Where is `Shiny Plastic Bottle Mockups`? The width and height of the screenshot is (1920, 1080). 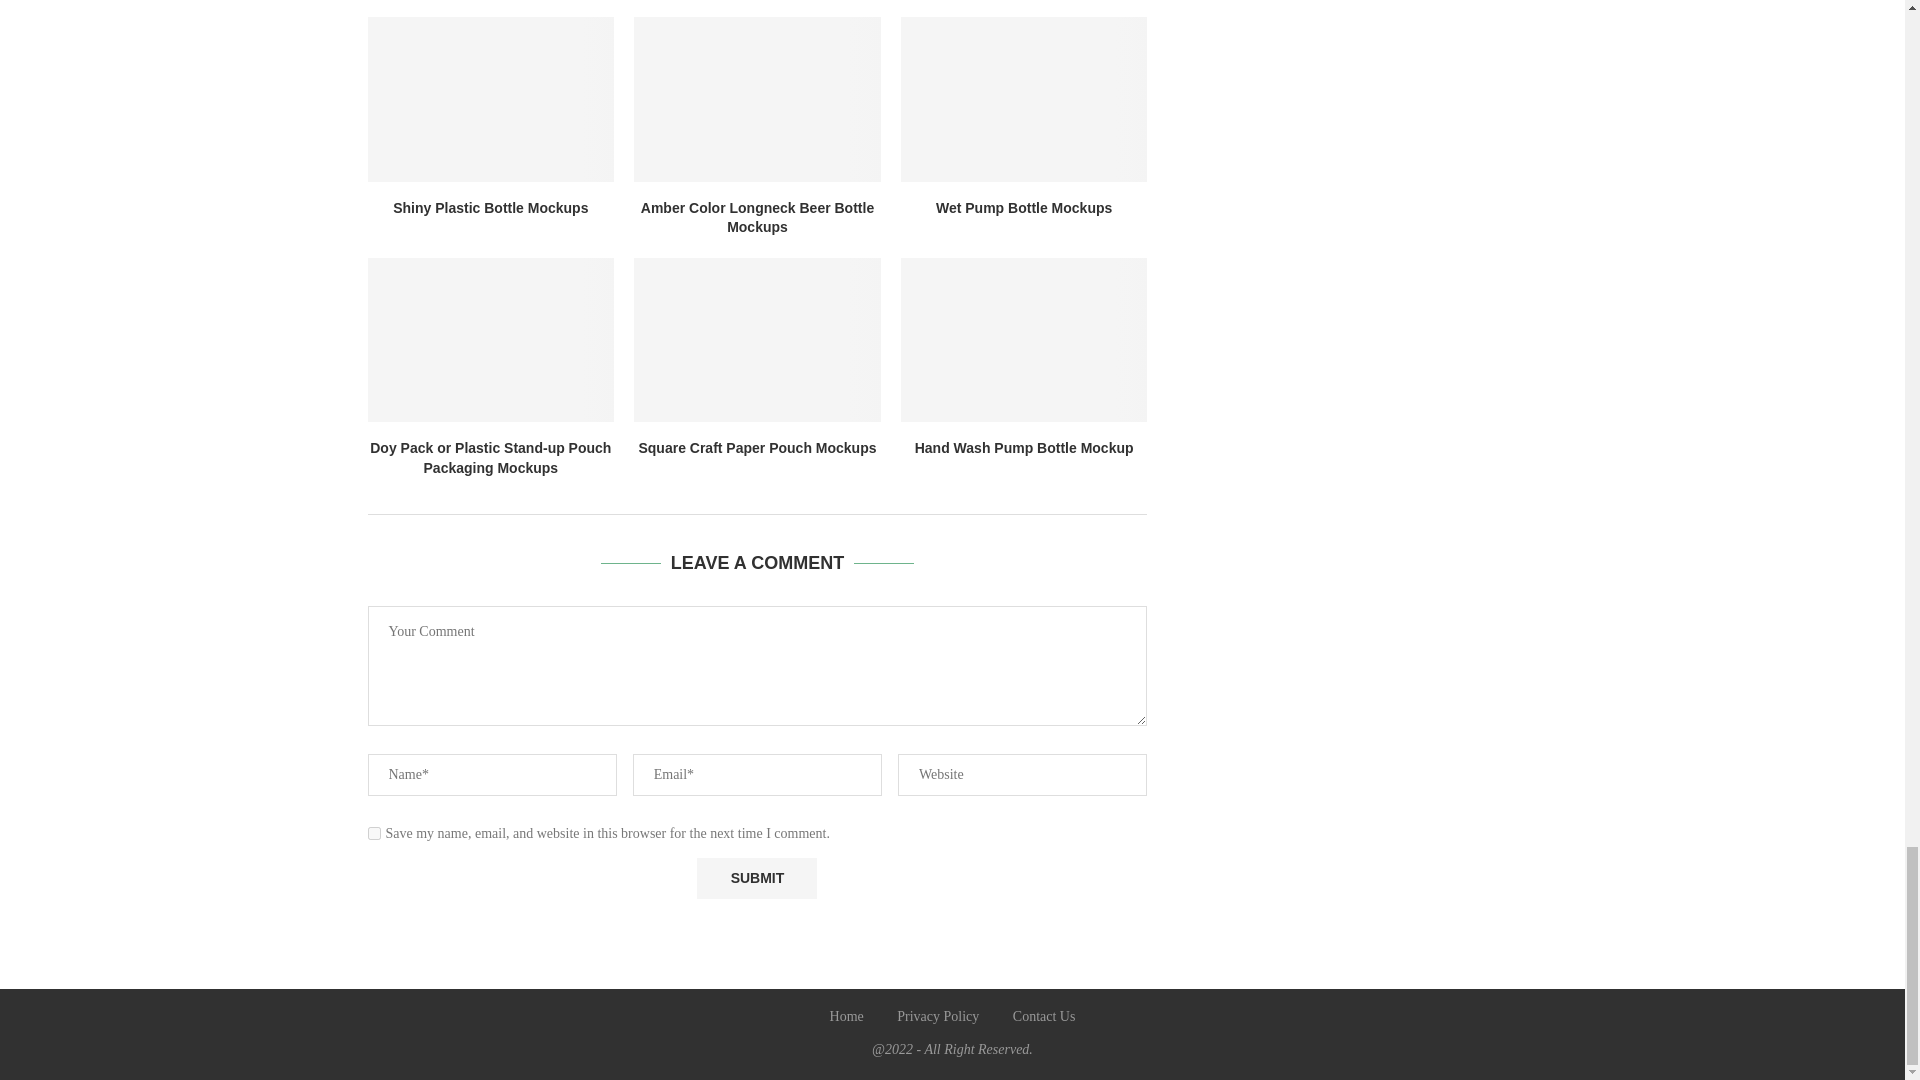 Shiny Plastic Bottle Mockups is located at coordinates (491, 99).